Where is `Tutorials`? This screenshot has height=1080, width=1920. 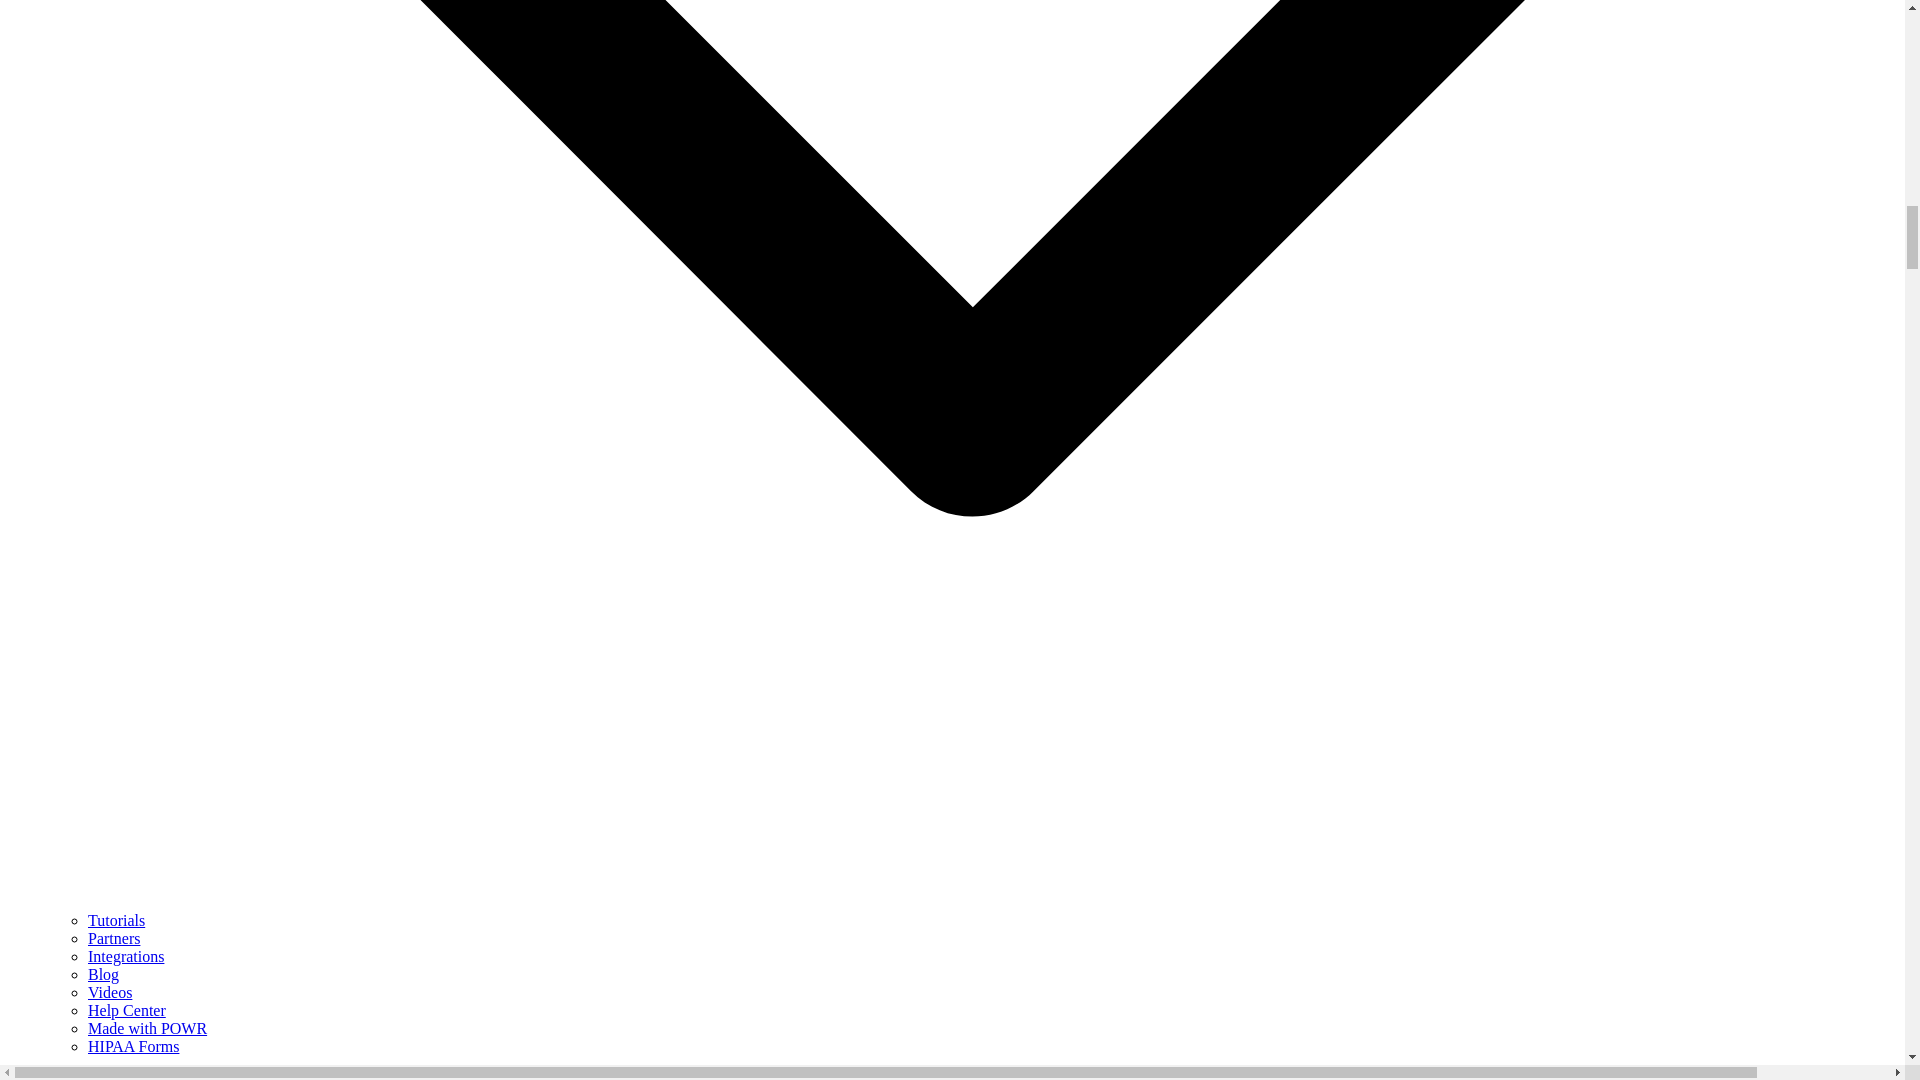
Tutorials is located at coordinates (116, 920).